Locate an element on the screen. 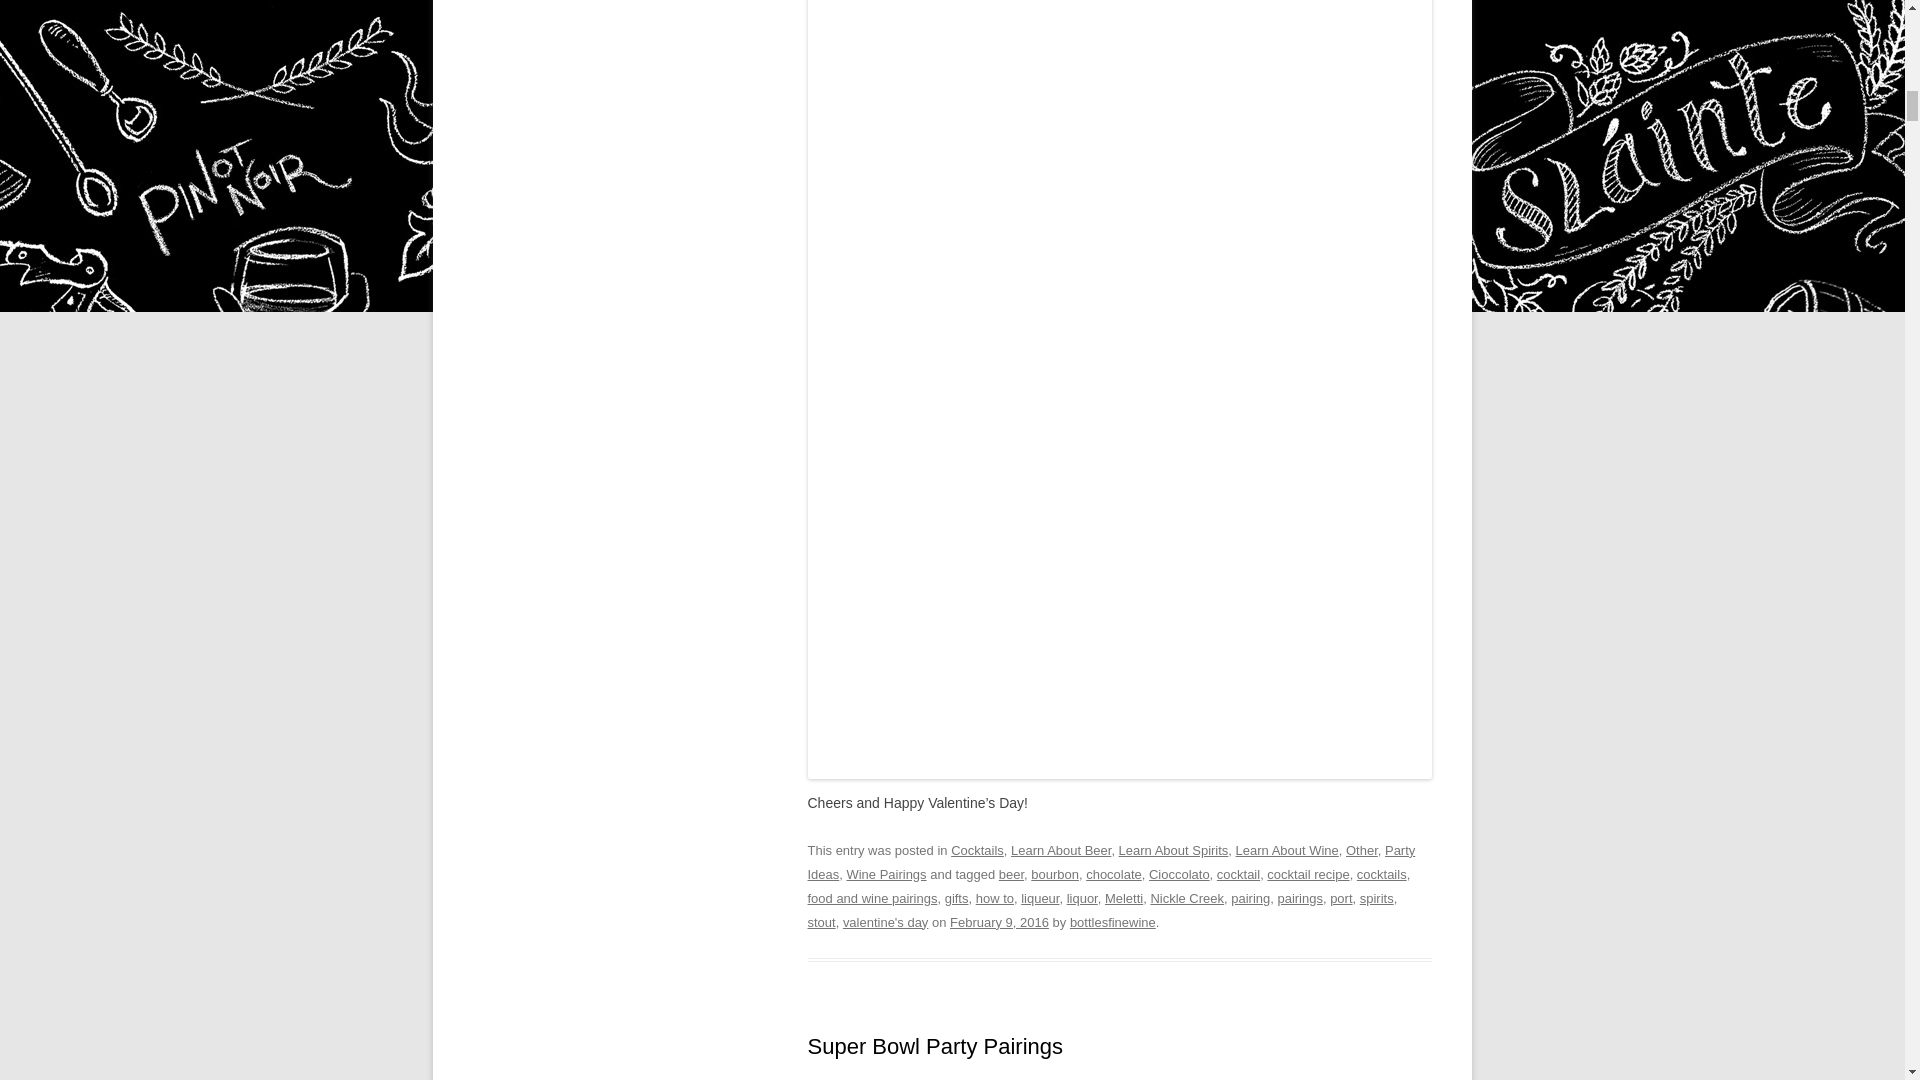 This screenshot has width=1920, height=1080. food and wine pairings is located at coordinates (873, 898).